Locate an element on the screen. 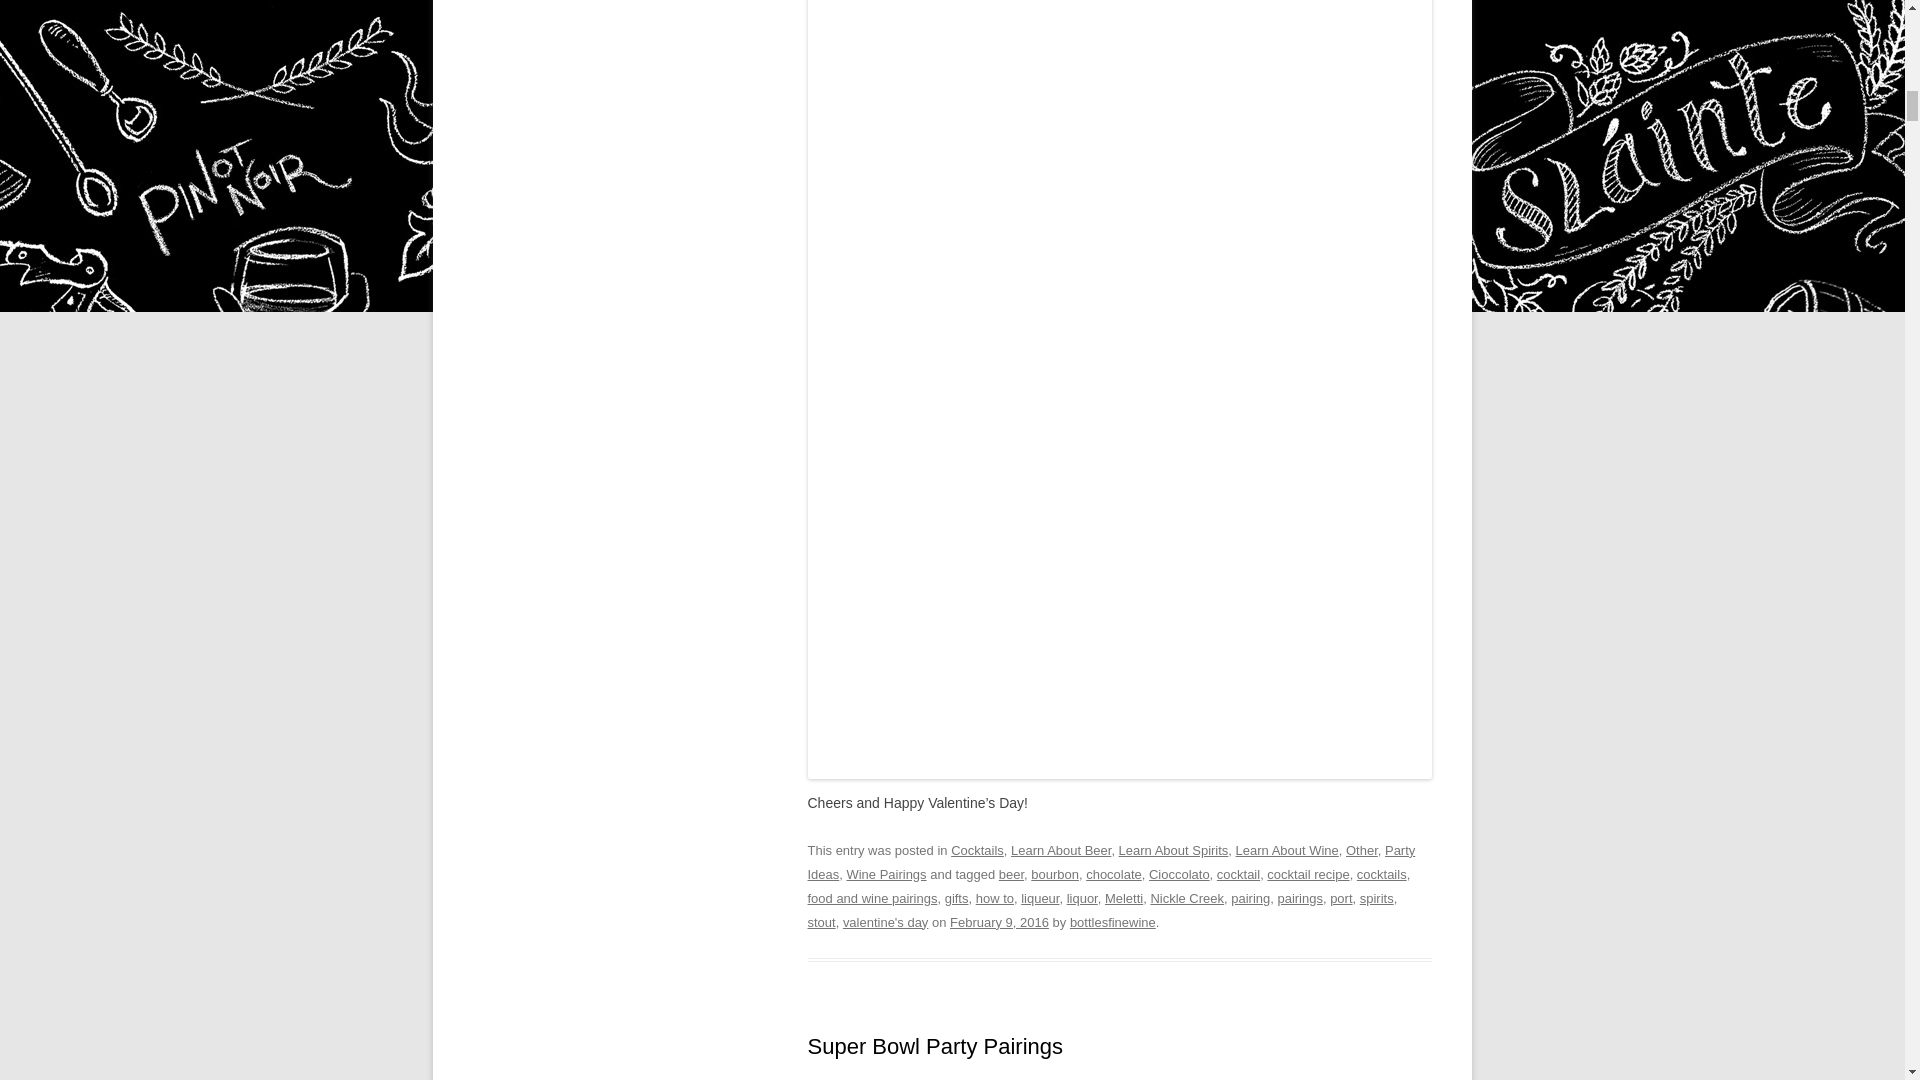 This screenshot has width=1920, height=1080. food and wine pairings is located at coordinates (873, 898).